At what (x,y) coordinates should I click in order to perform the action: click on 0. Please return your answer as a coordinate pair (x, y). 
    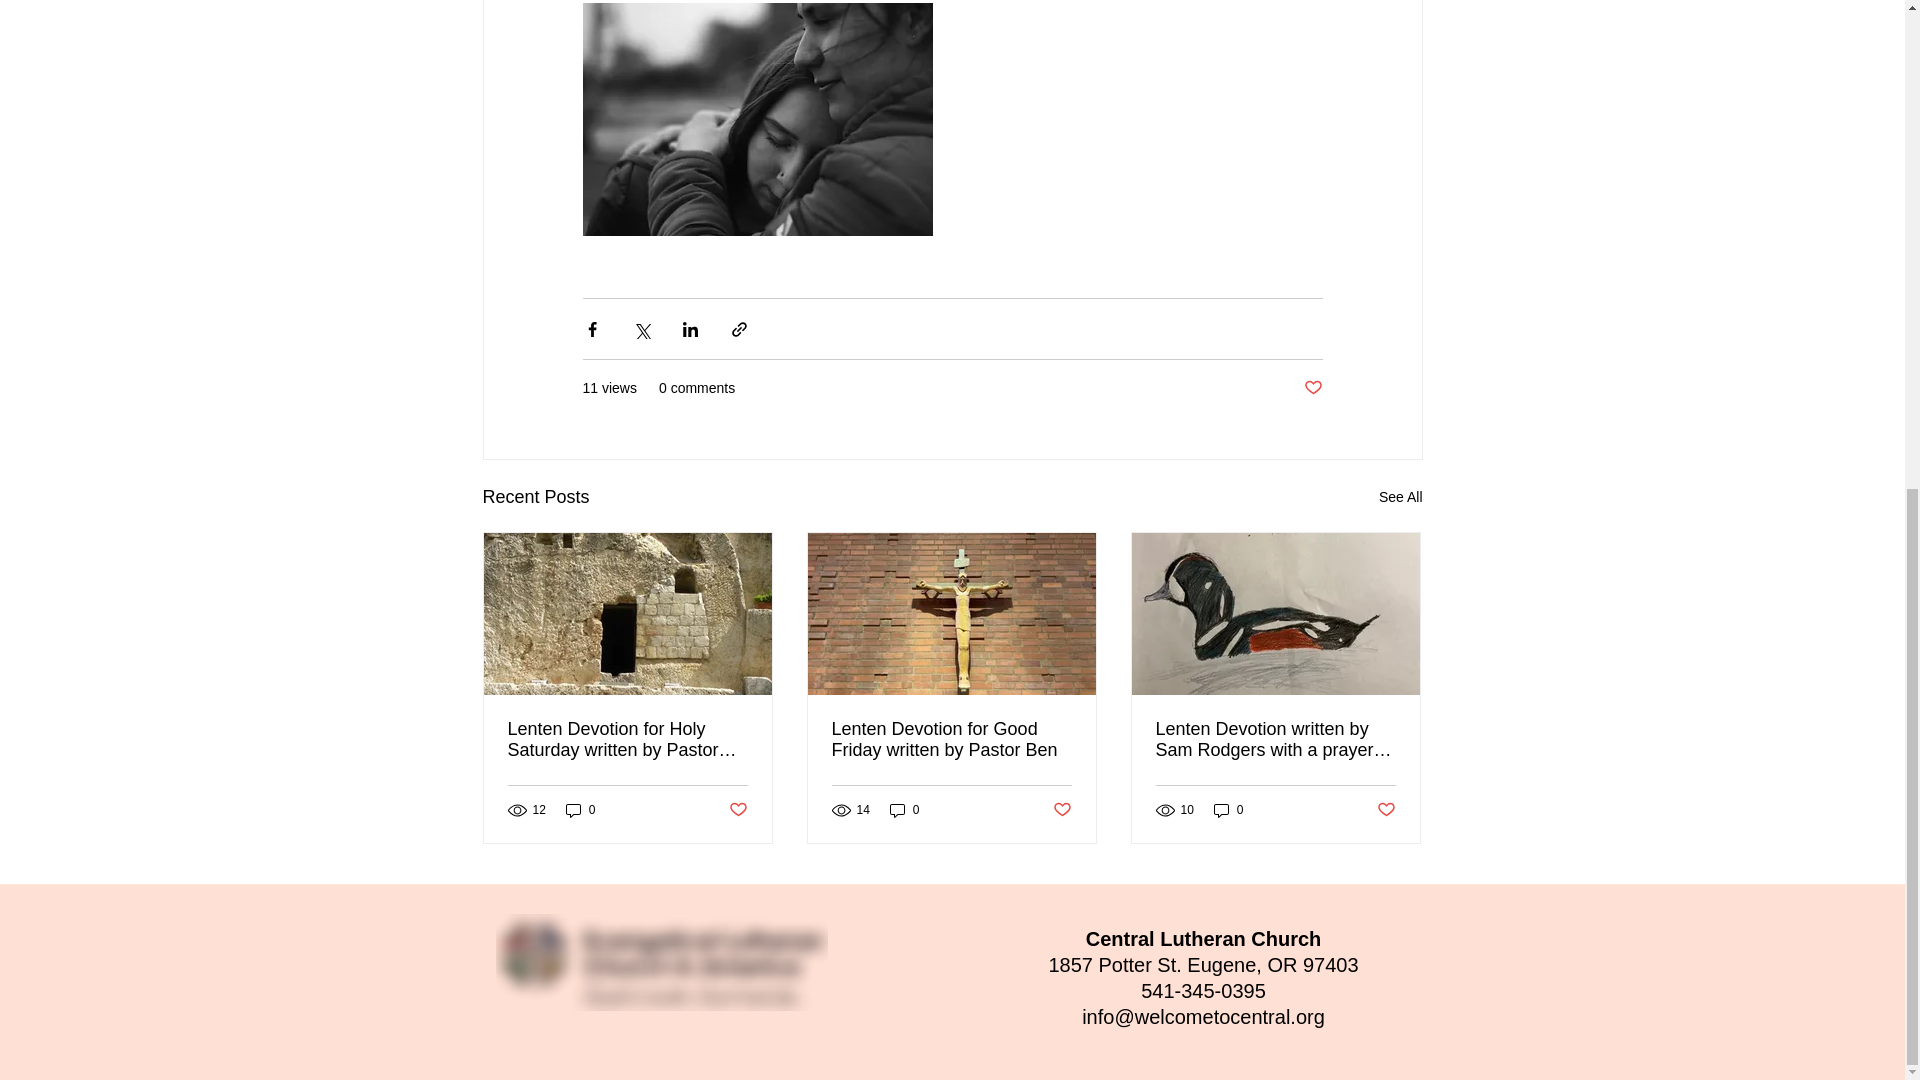
    Looking at the image, I should click on (1228, 810).